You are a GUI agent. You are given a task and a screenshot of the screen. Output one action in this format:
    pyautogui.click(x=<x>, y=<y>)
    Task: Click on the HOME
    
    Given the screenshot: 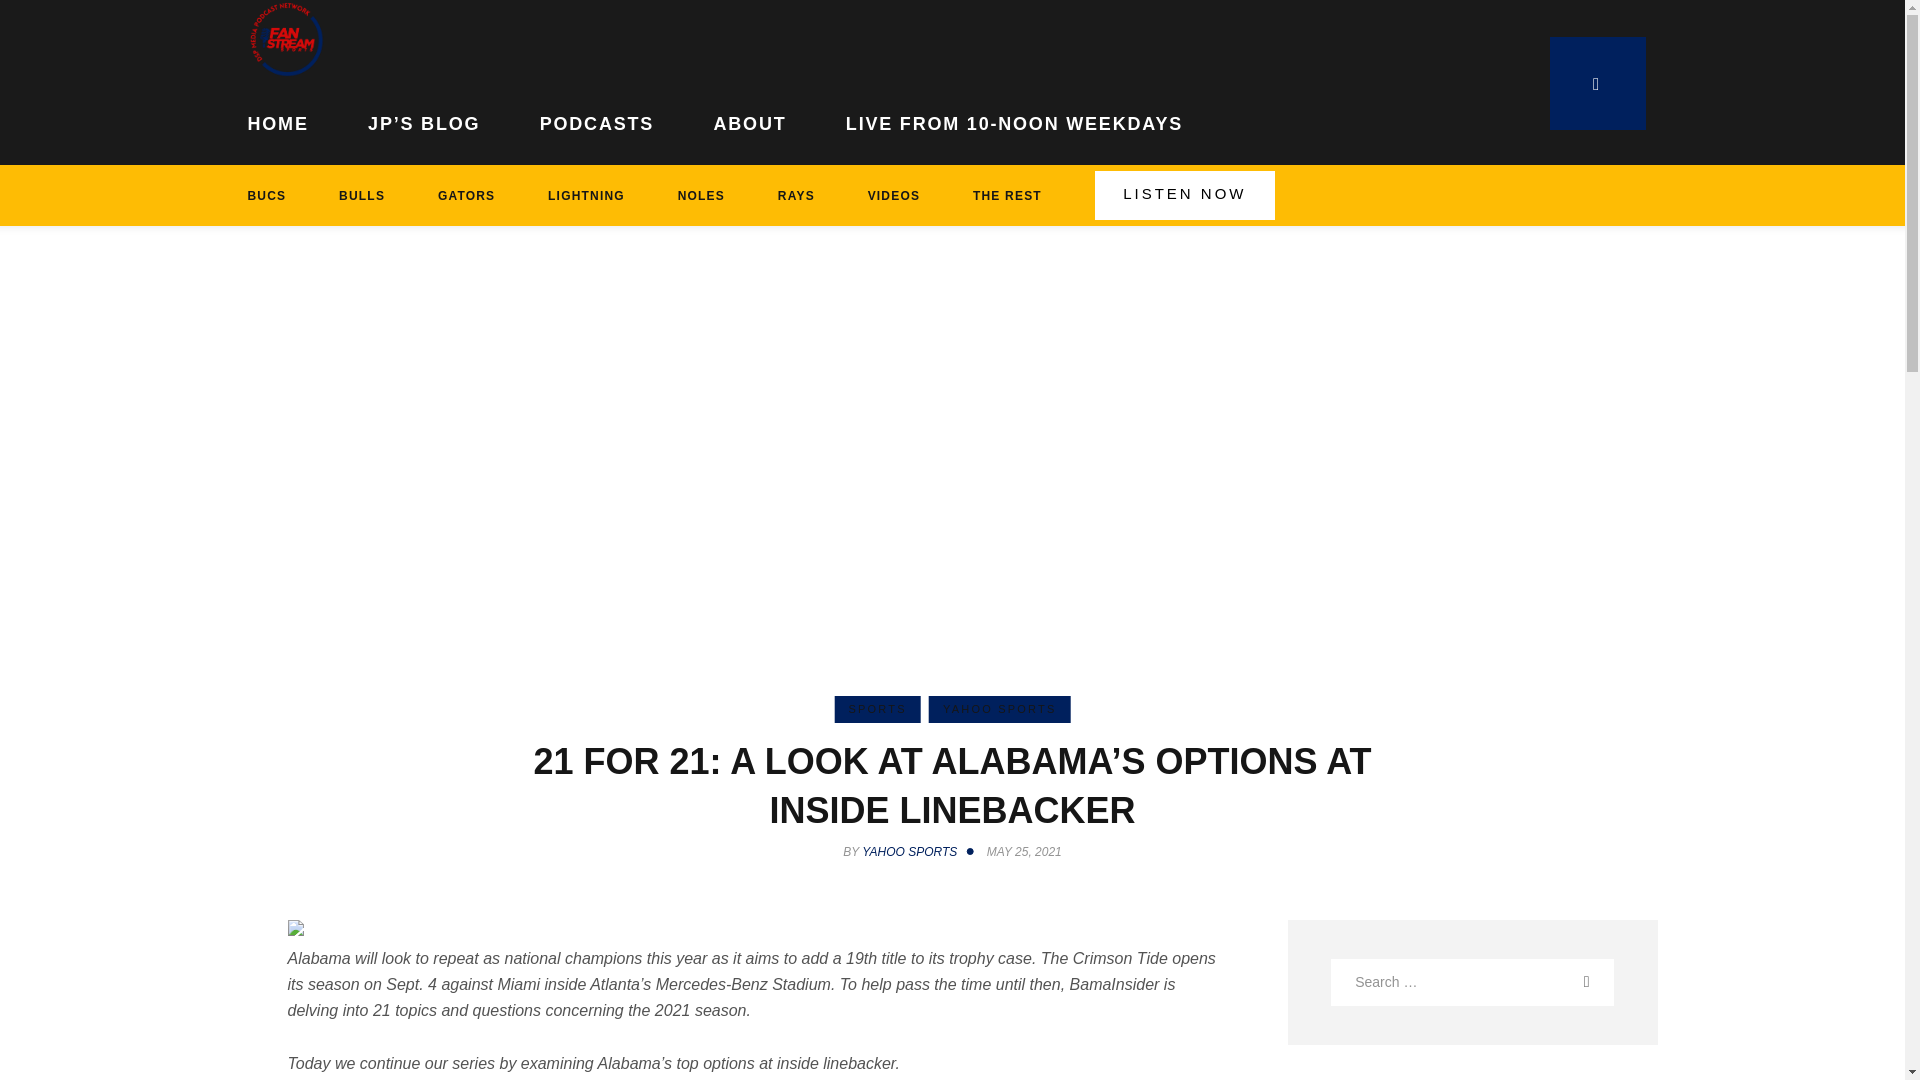 What is the action you would take?
    pyautogui.click(x=293, y=120)
    